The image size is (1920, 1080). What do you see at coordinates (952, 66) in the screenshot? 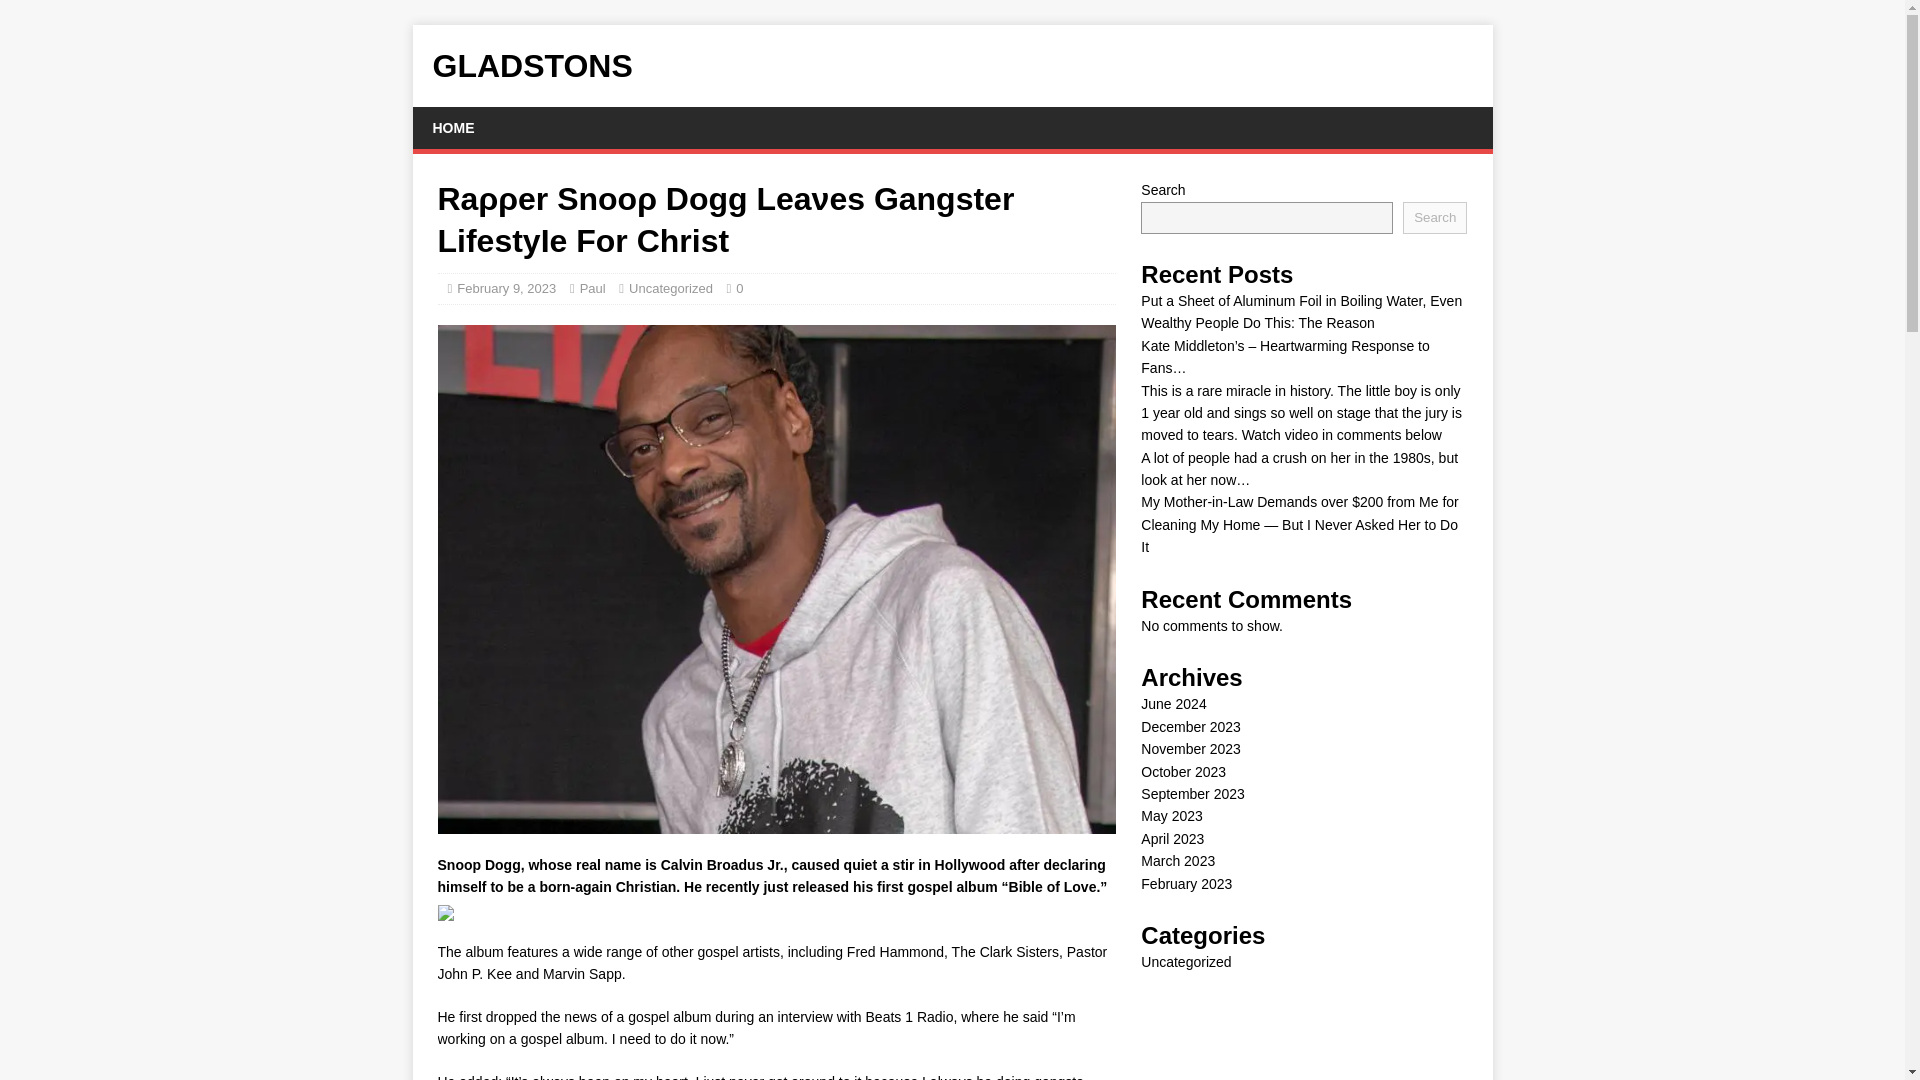
I see `GladStons` at bounding box center [952, 66].